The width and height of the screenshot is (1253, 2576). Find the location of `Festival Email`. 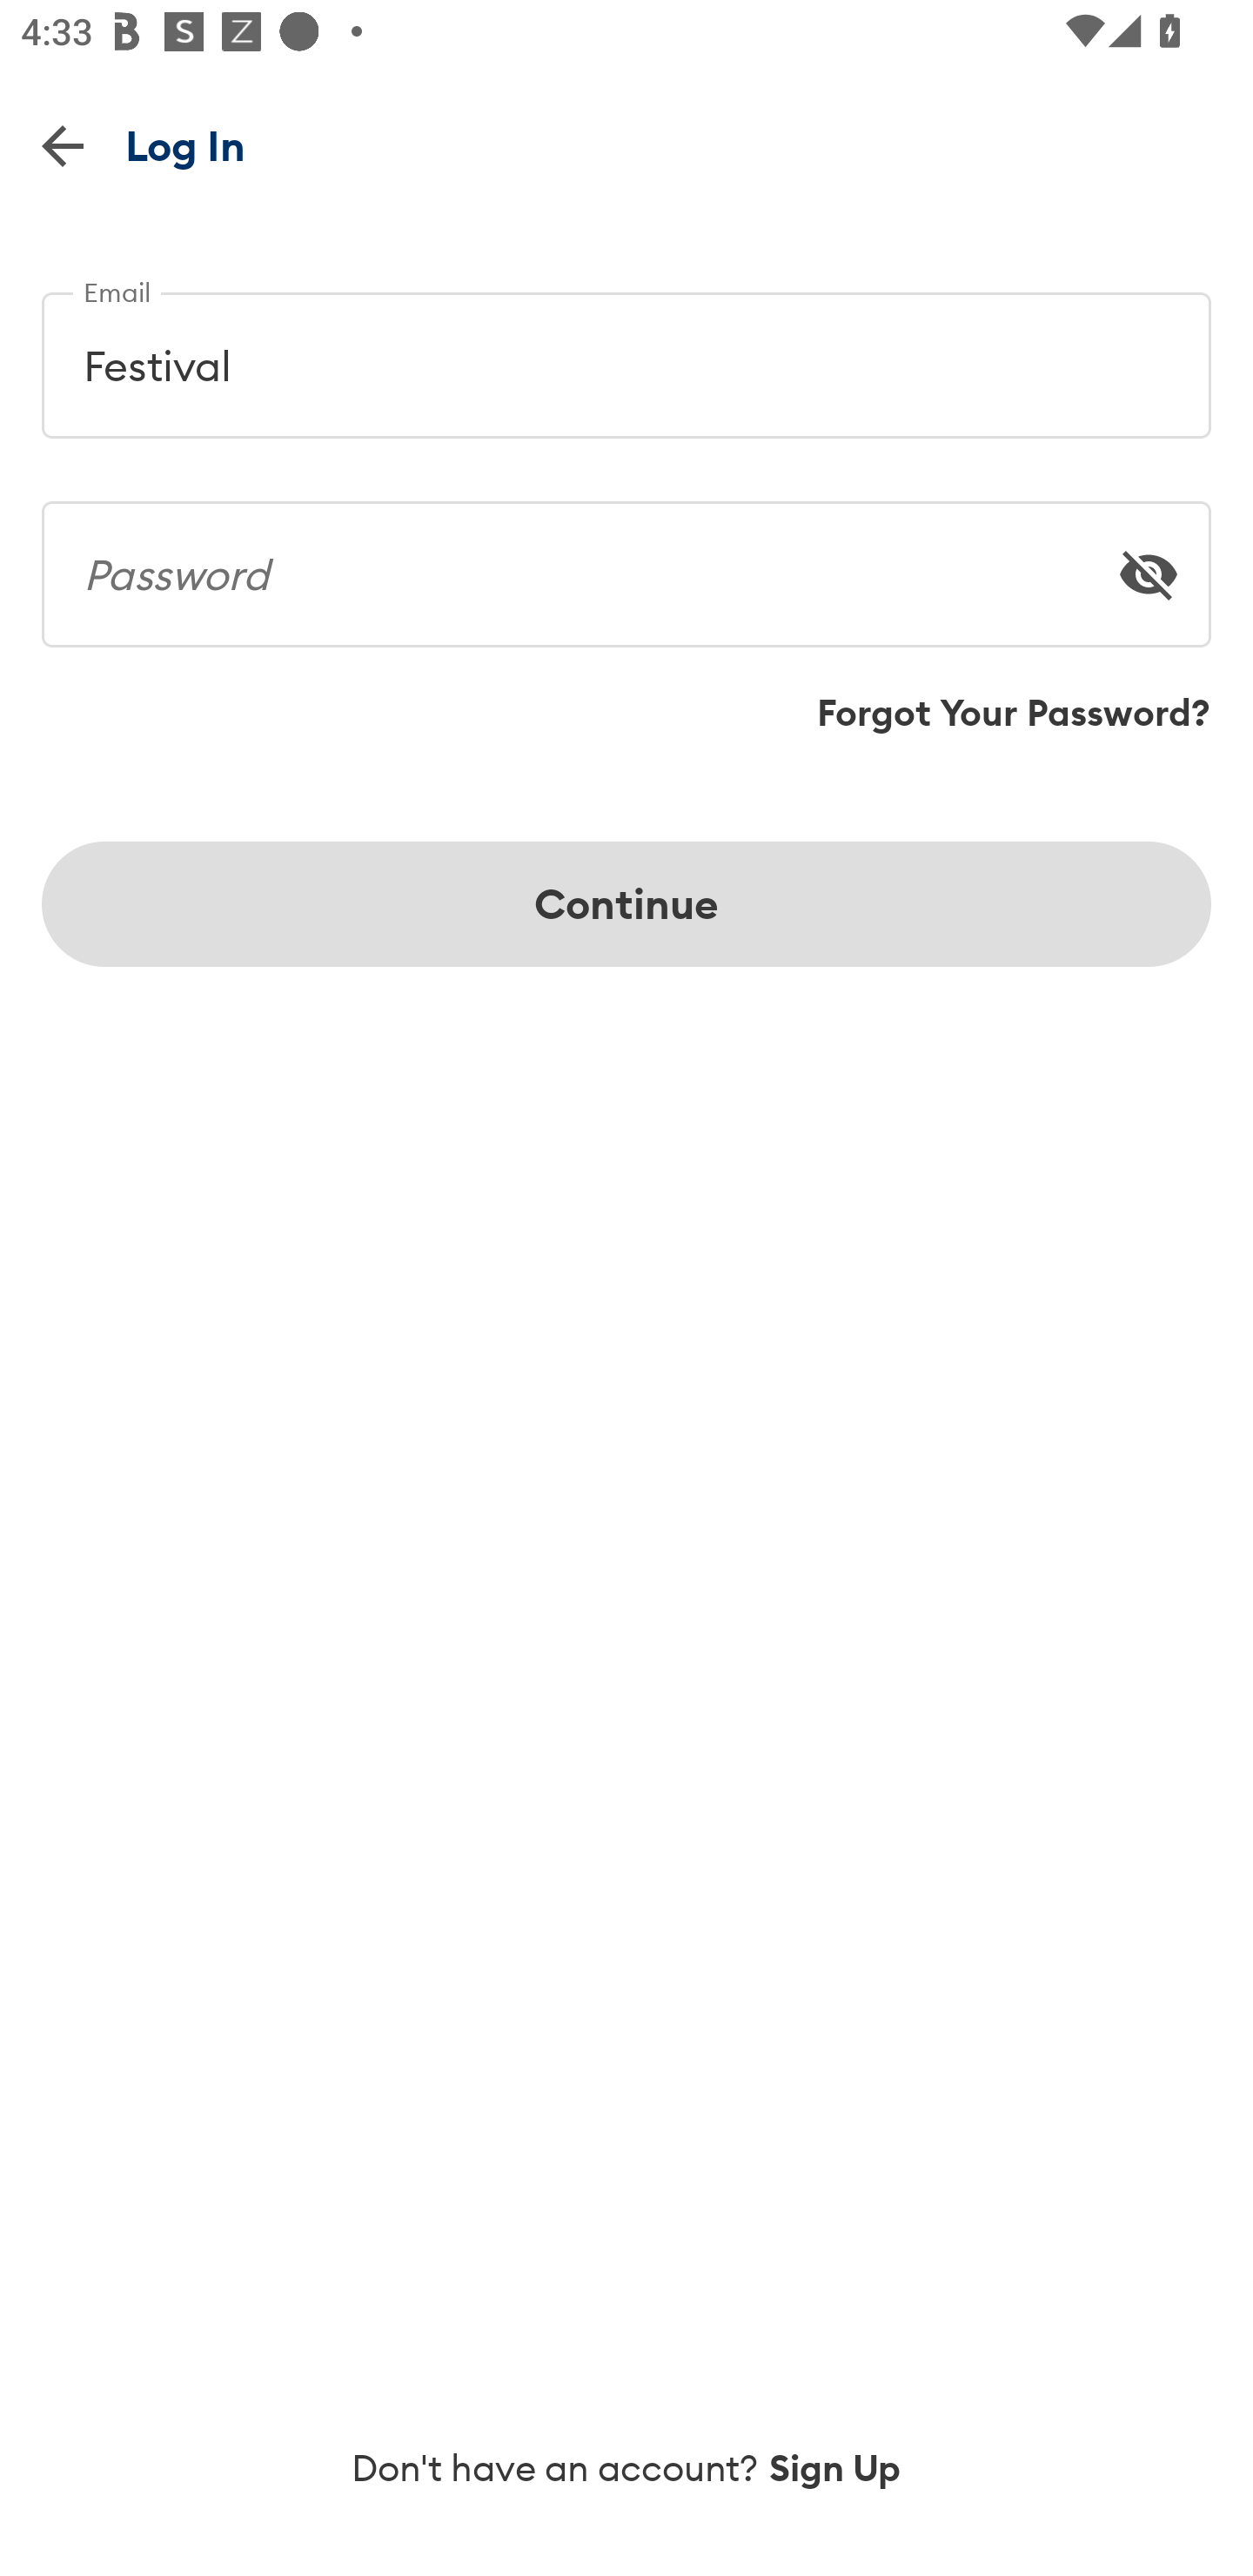

Festival Email is located at coordinates (626, 353).